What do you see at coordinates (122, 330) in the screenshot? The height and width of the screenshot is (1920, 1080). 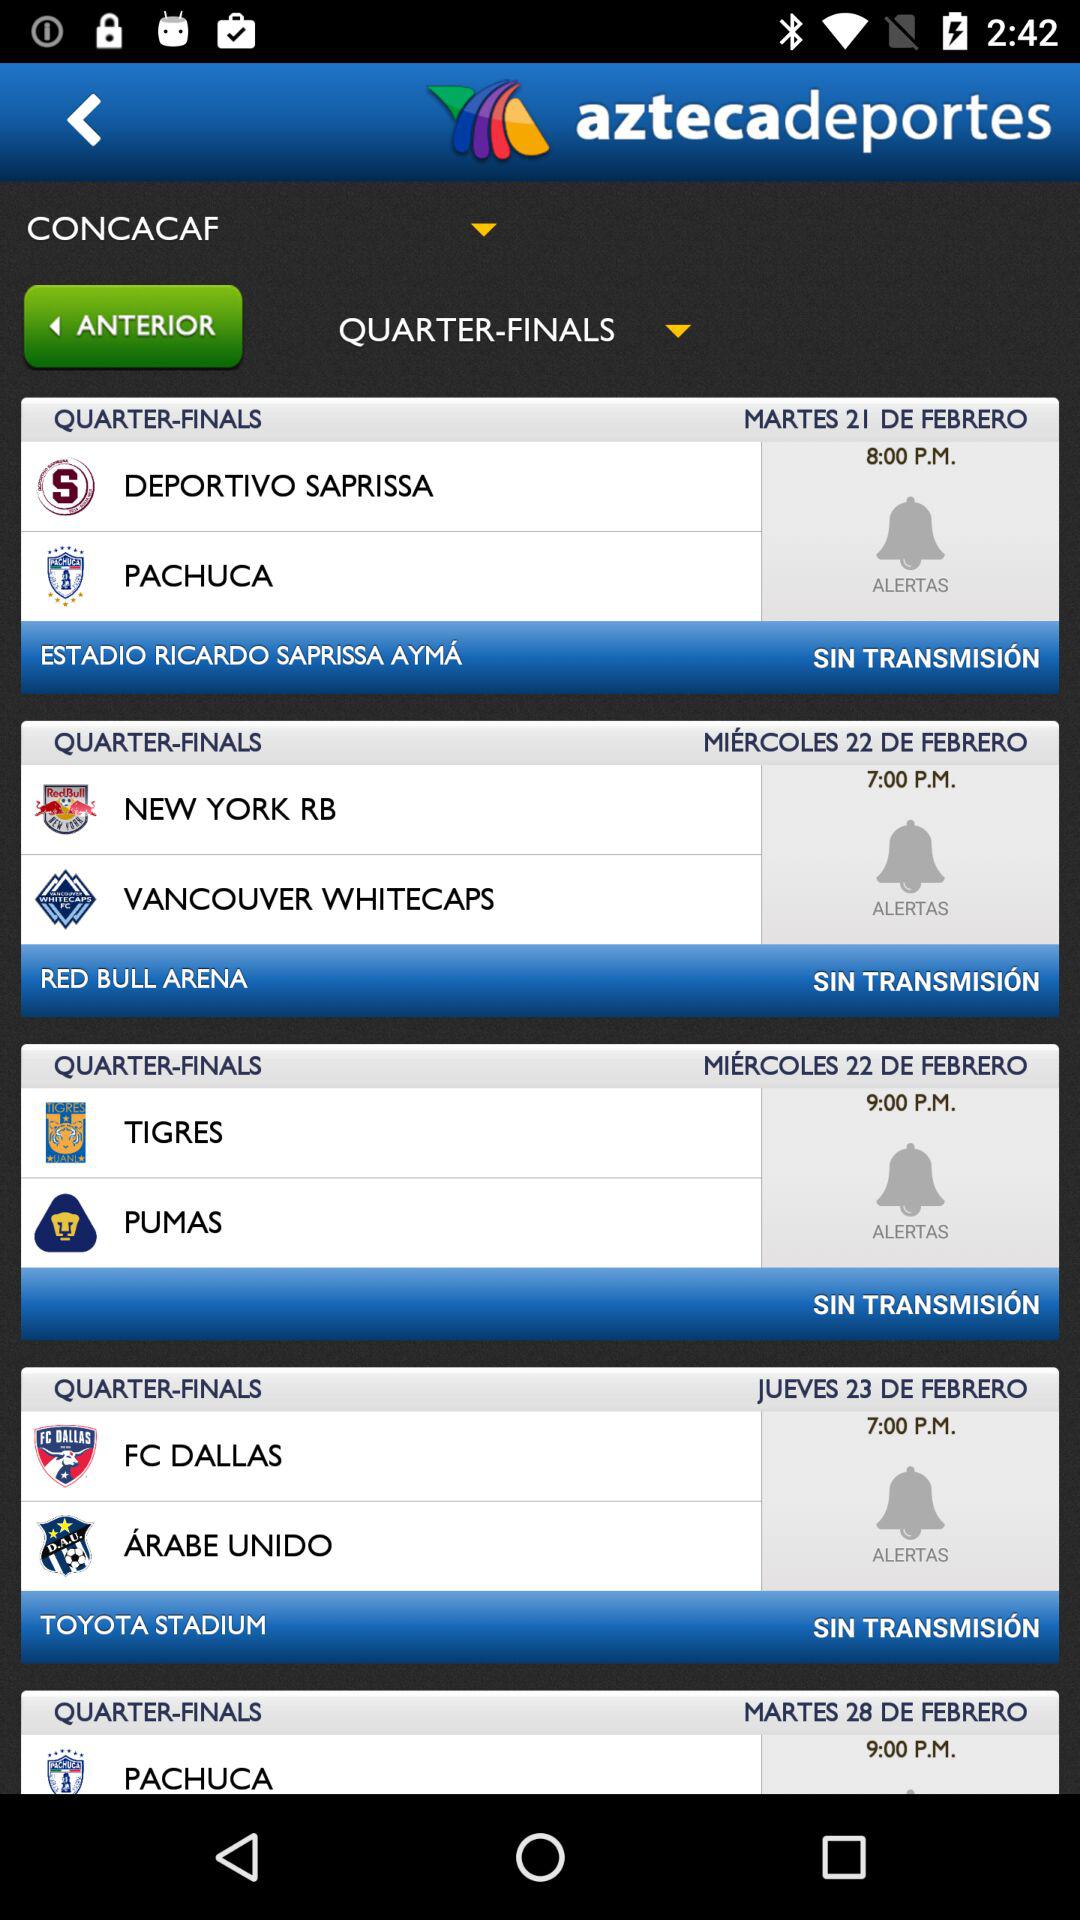 I see `previous page` at bounding box center [122, 330].